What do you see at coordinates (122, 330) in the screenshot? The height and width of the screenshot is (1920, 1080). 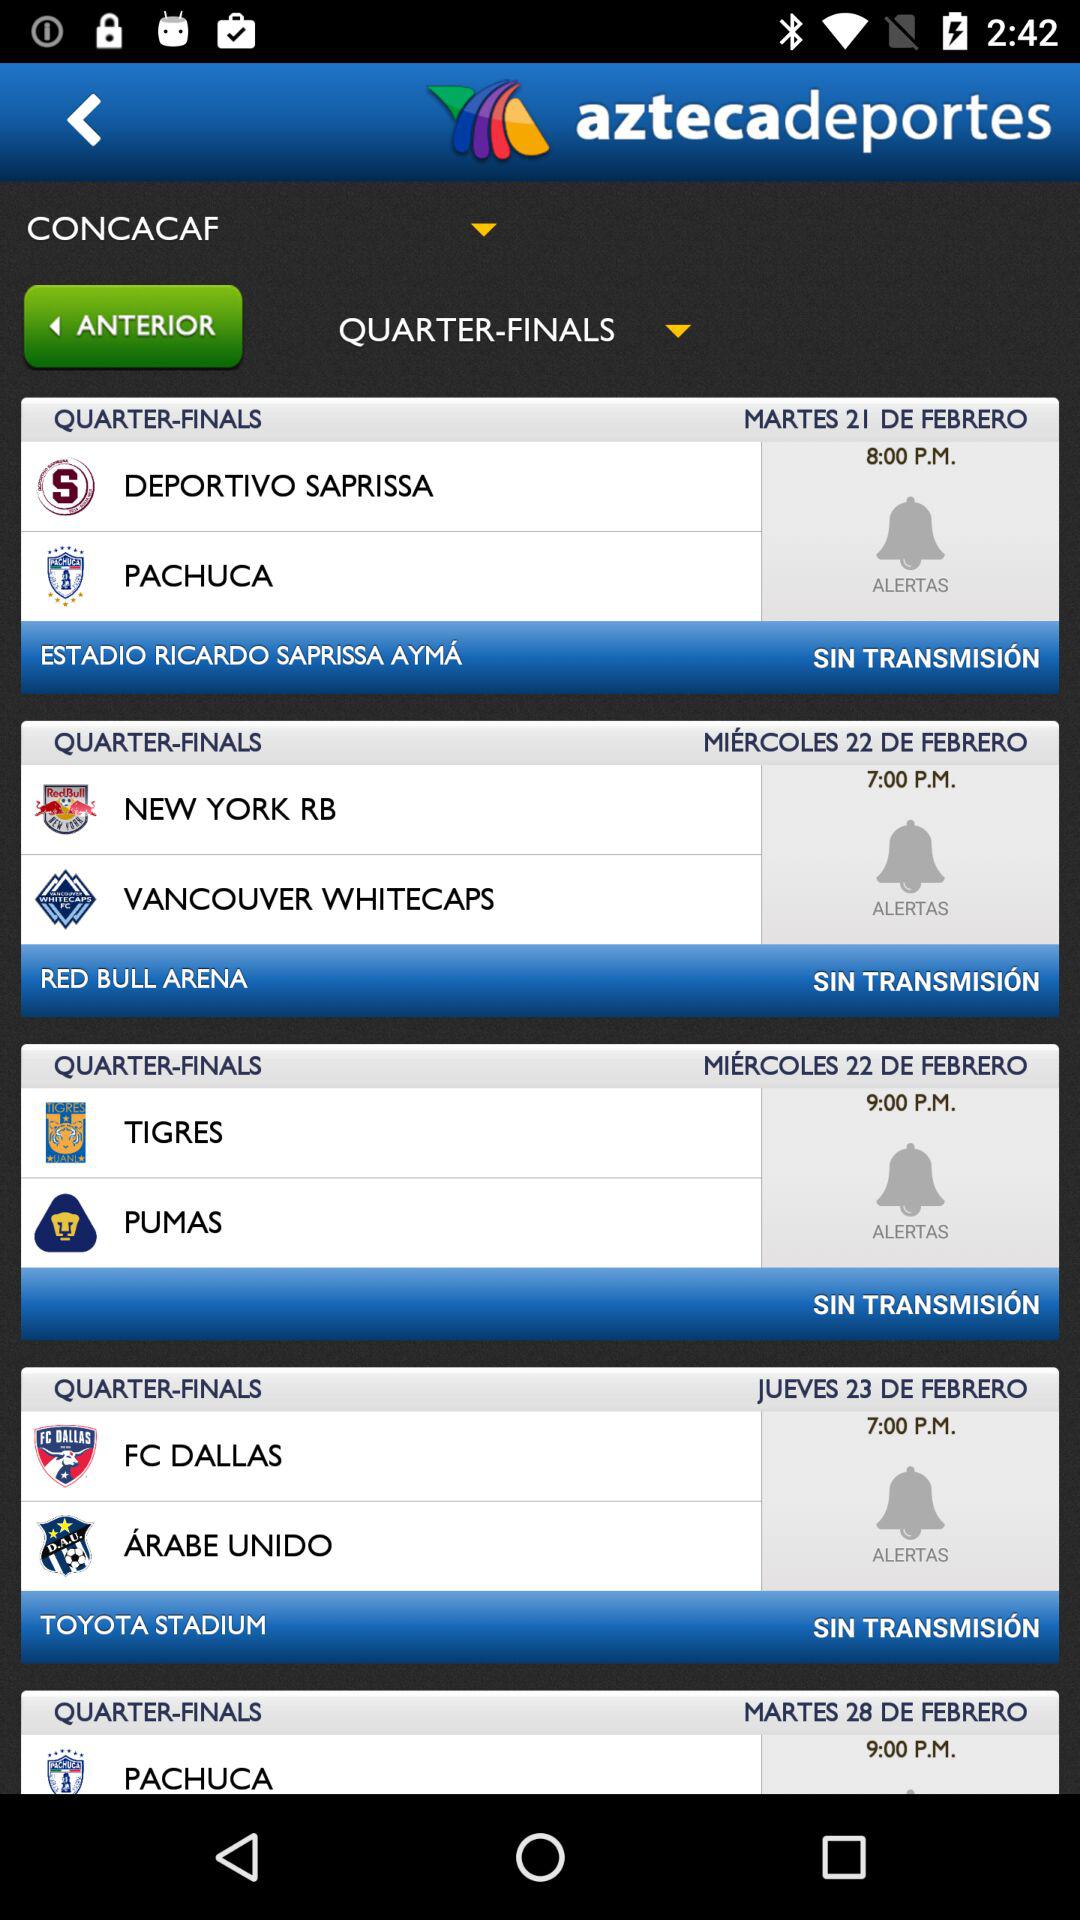 I see `previous page` at bounding box center [122, 330].